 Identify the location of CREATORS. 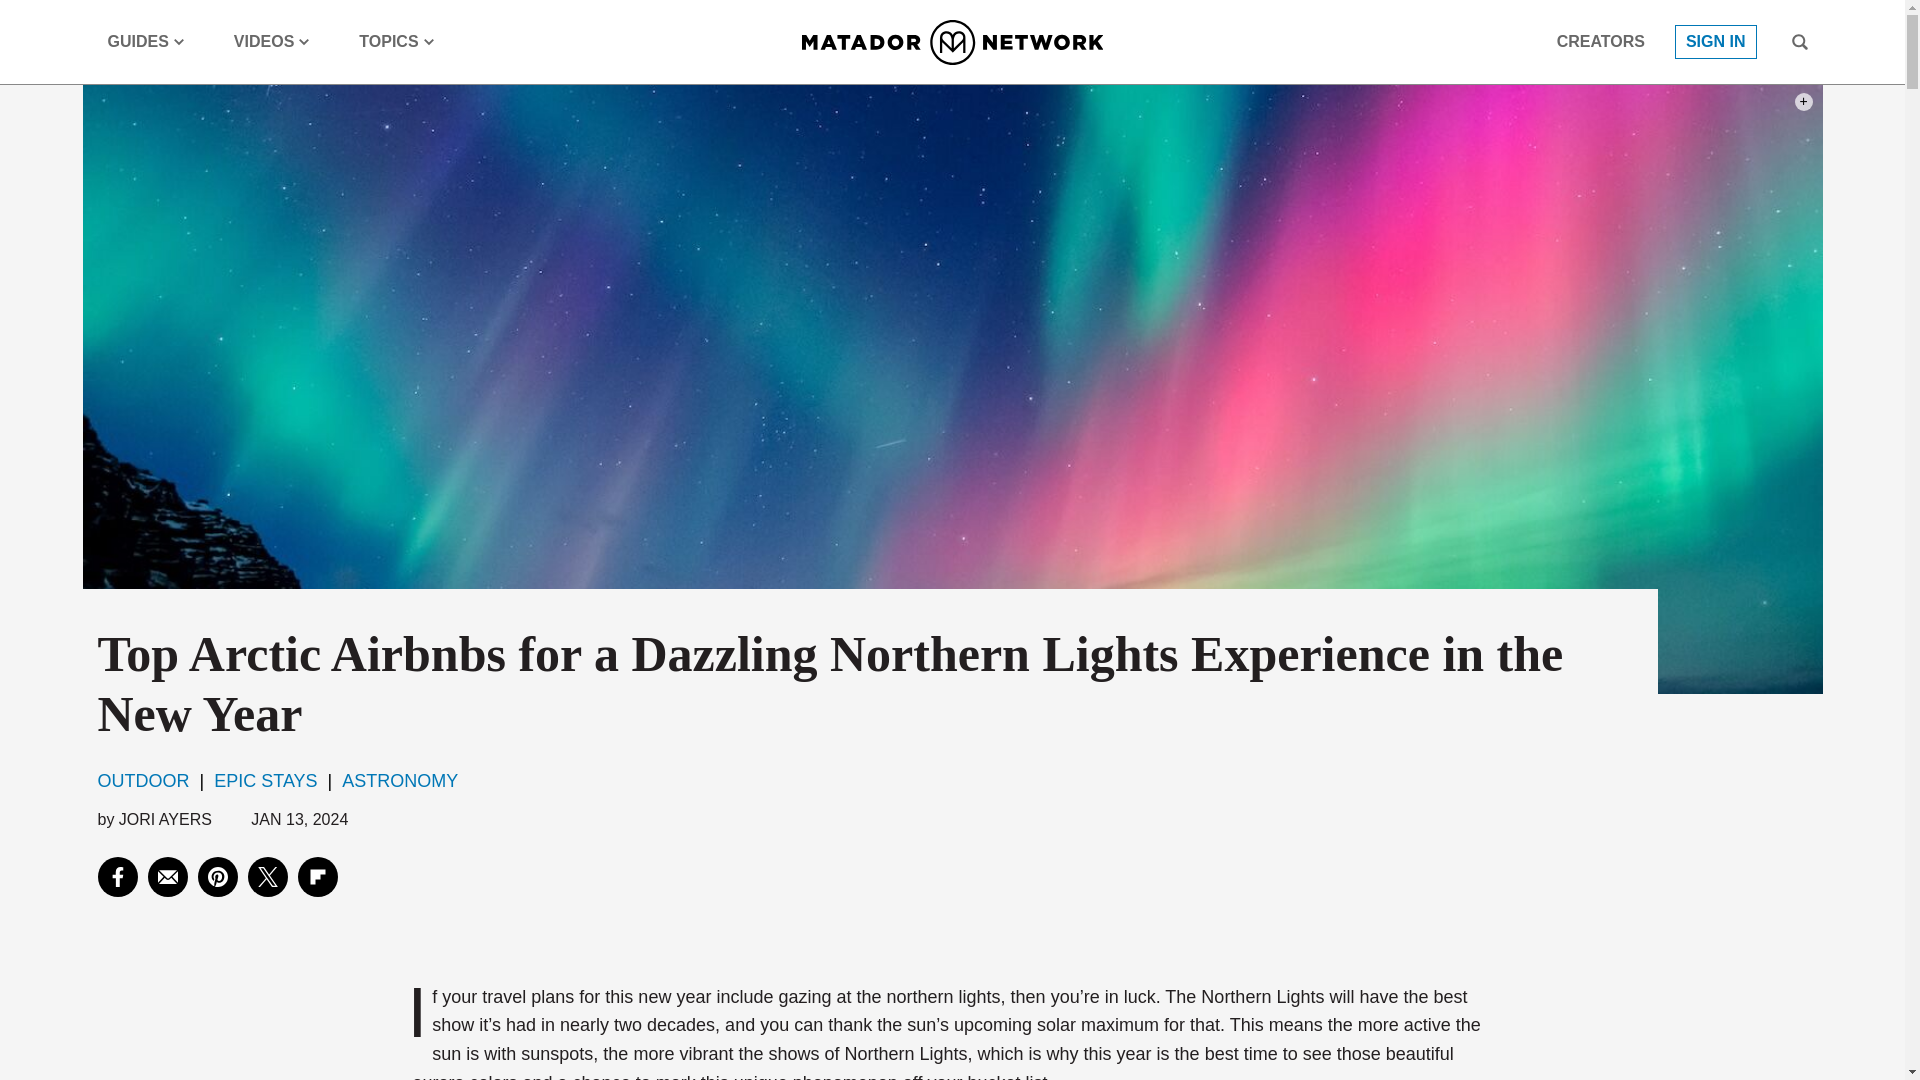
(1601, 42).